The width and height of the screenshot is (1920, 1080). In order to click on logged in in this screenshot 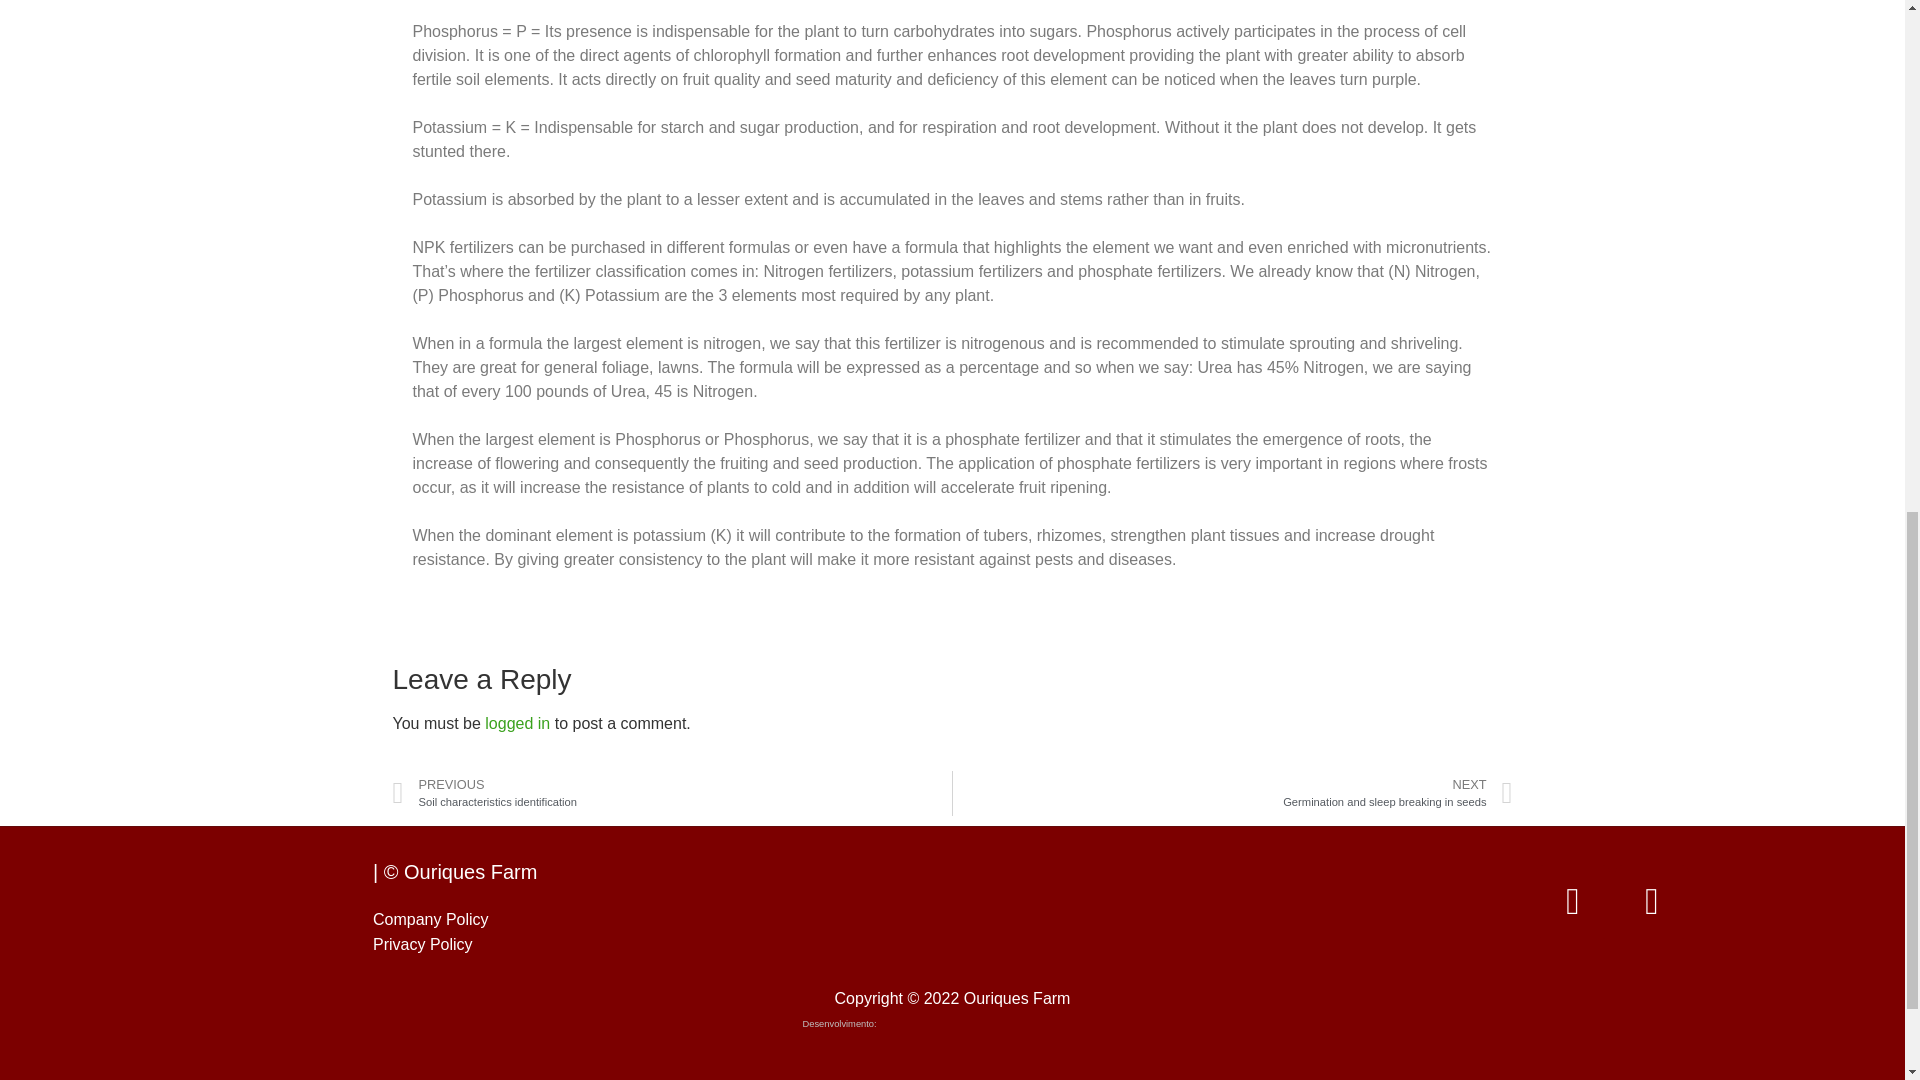, I will do `click(517, 723)`.